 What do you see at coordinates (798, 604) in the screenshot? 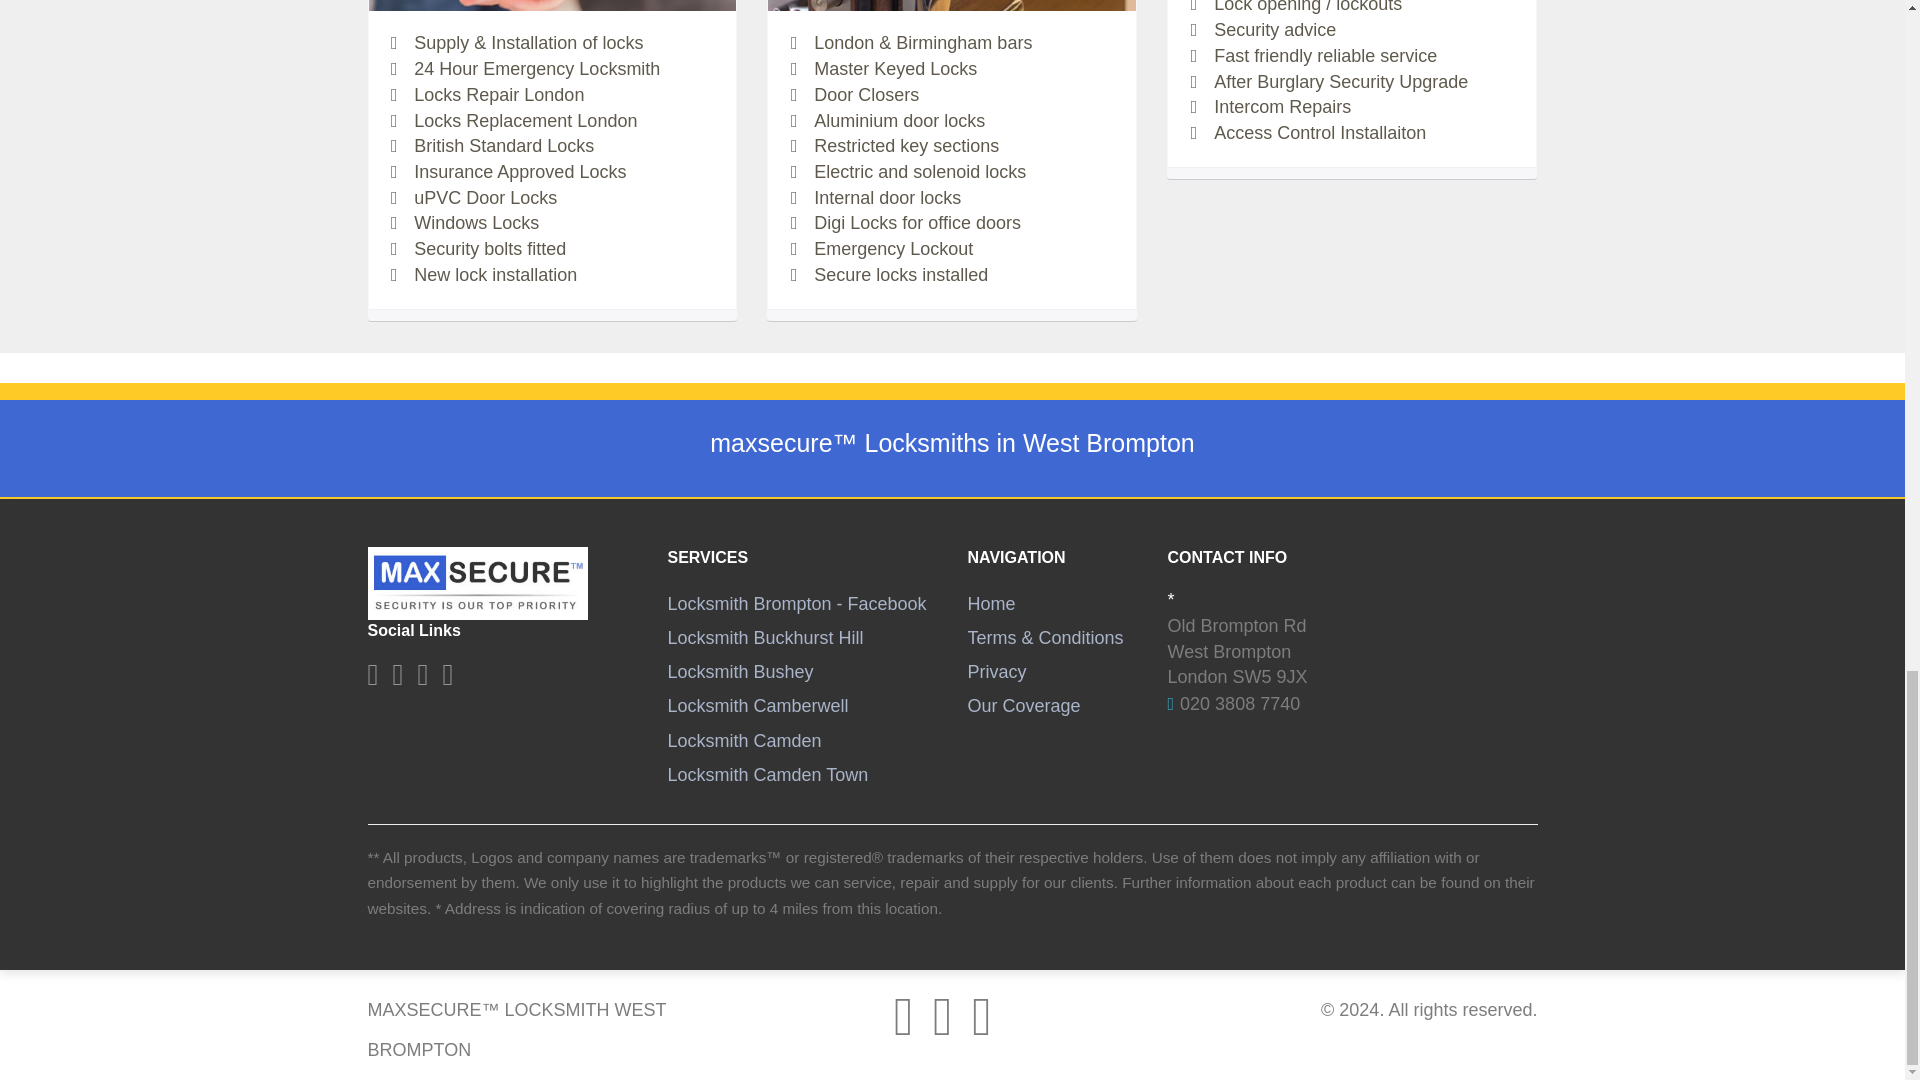
I see `Locksmith Brompton - Facebook` at bounding box center [798, 604].